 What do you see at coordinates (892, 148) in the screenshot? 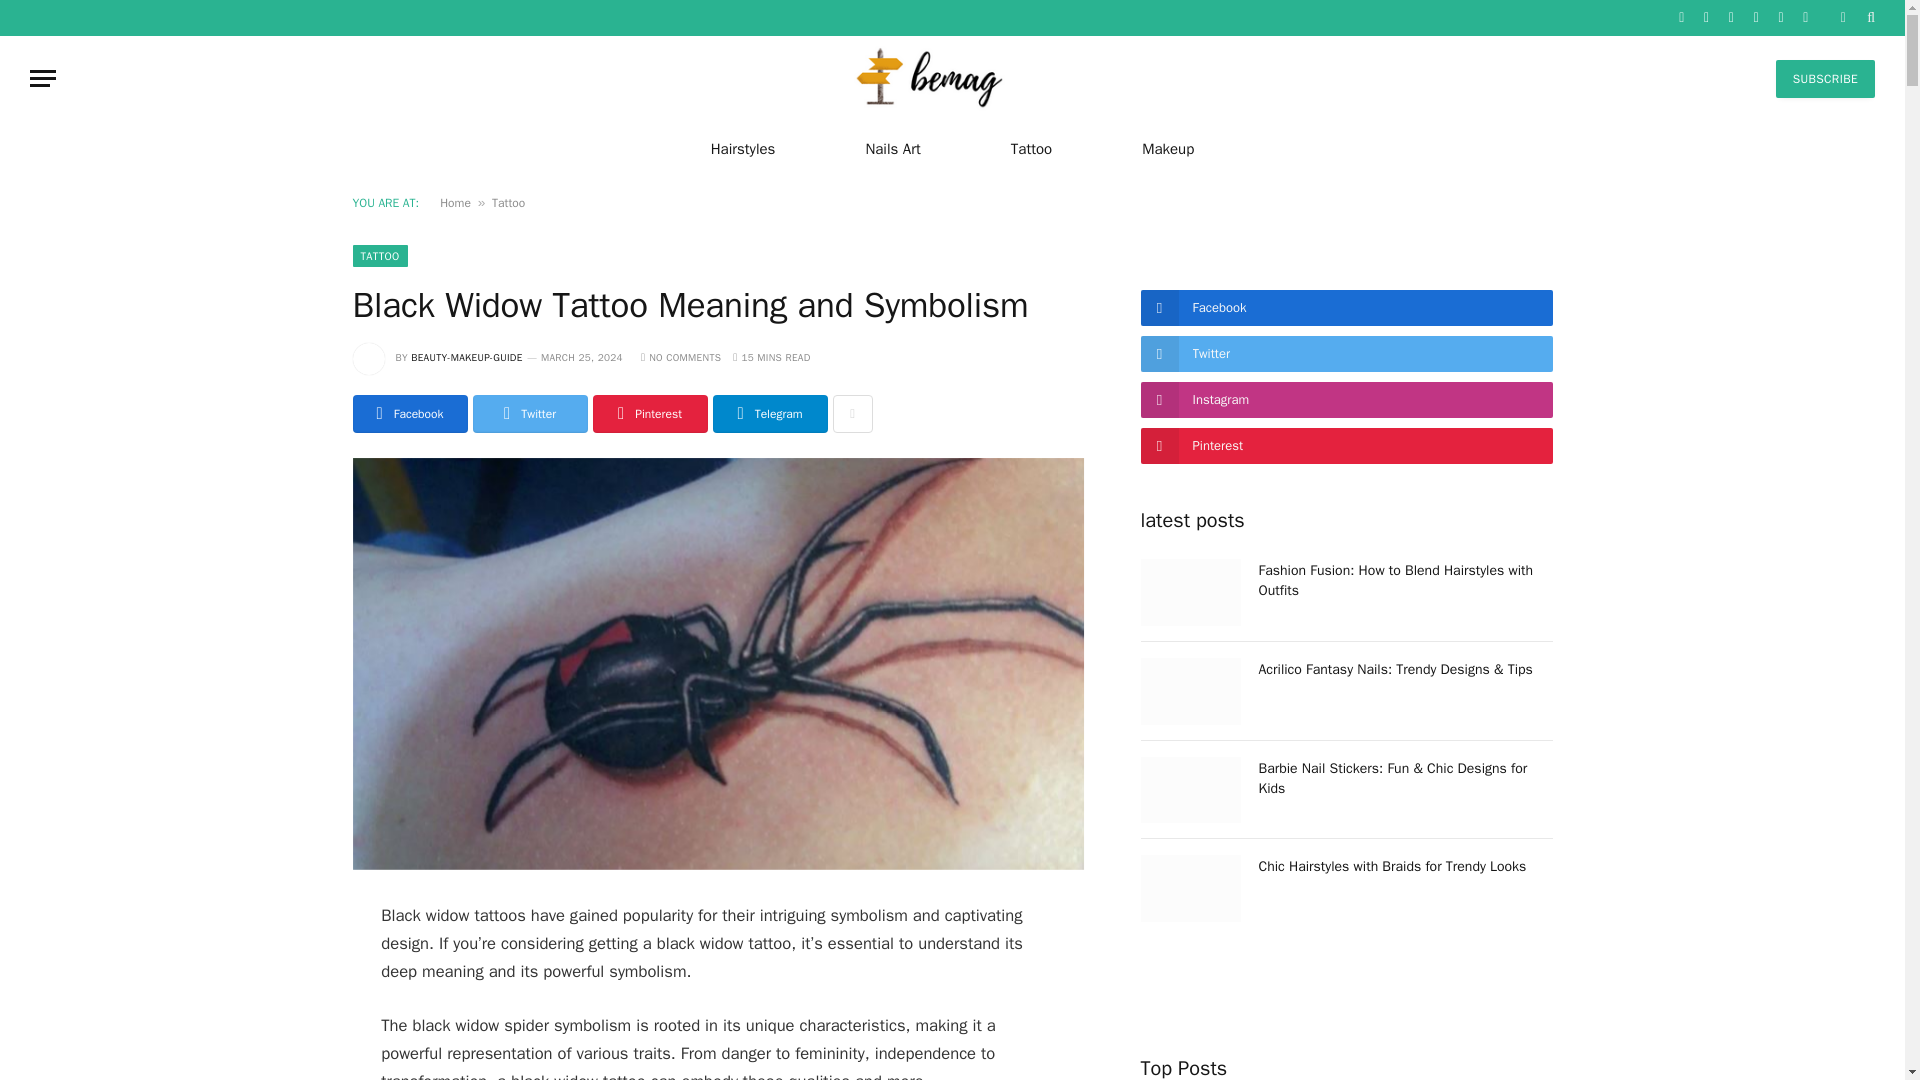
I see `Nails Art` at bounding box center [892, 148].